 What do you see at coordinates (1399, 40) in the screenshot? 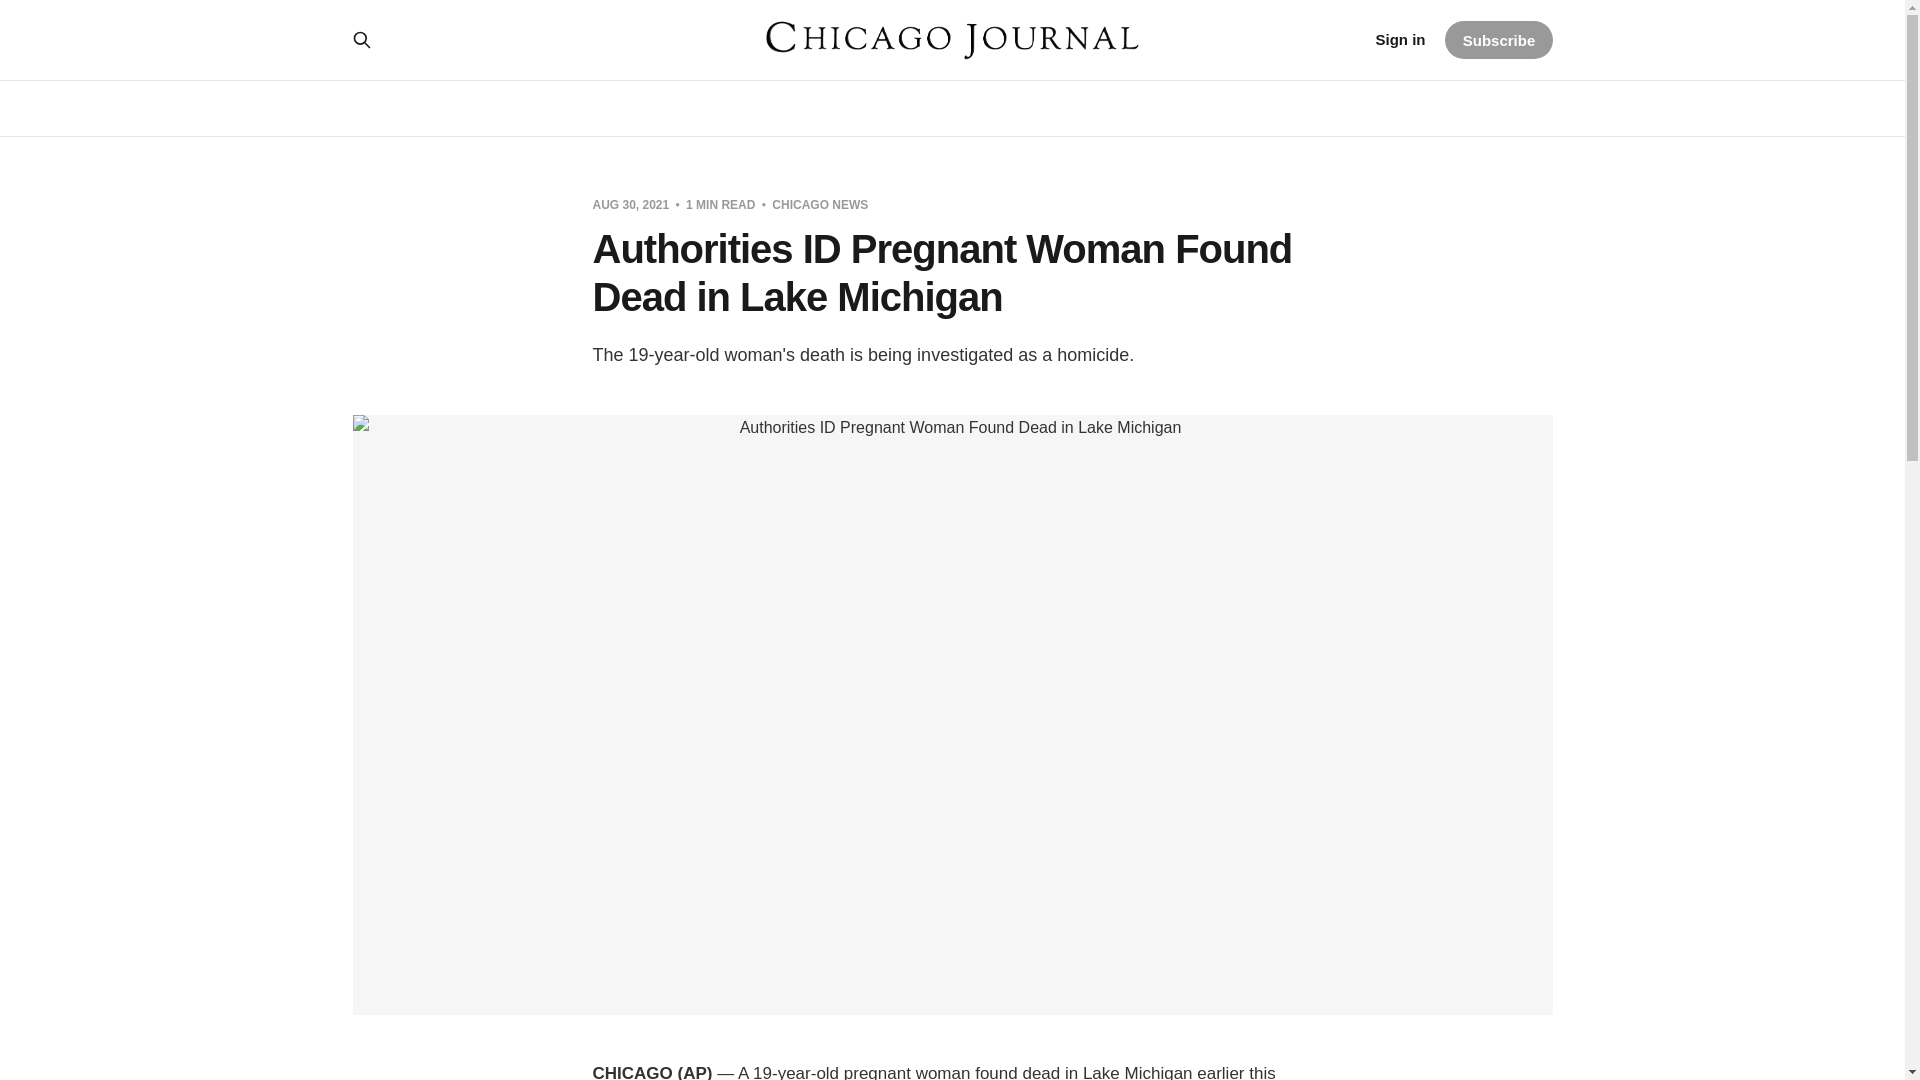
I see `Sign in` at bounding box center [1399, 40].